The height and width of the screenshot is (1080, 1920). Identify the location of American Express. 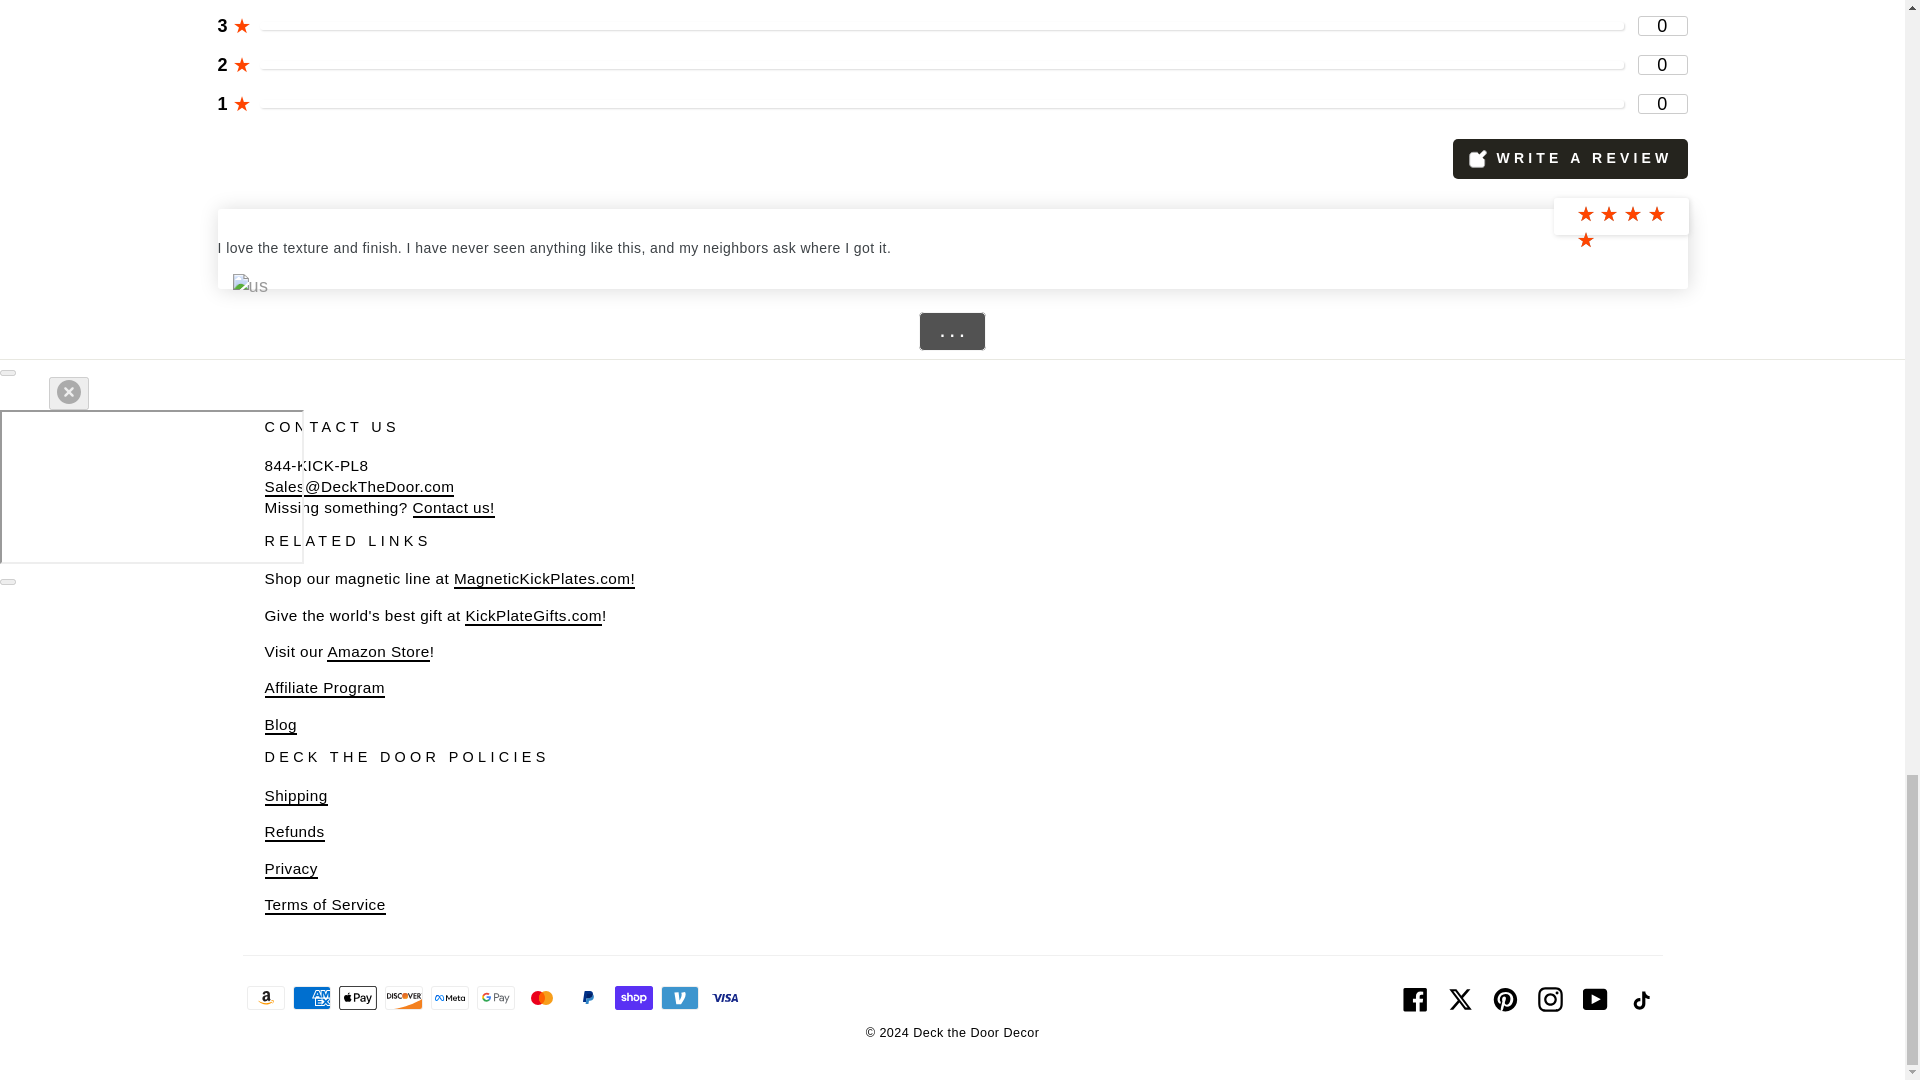
(310, 998).